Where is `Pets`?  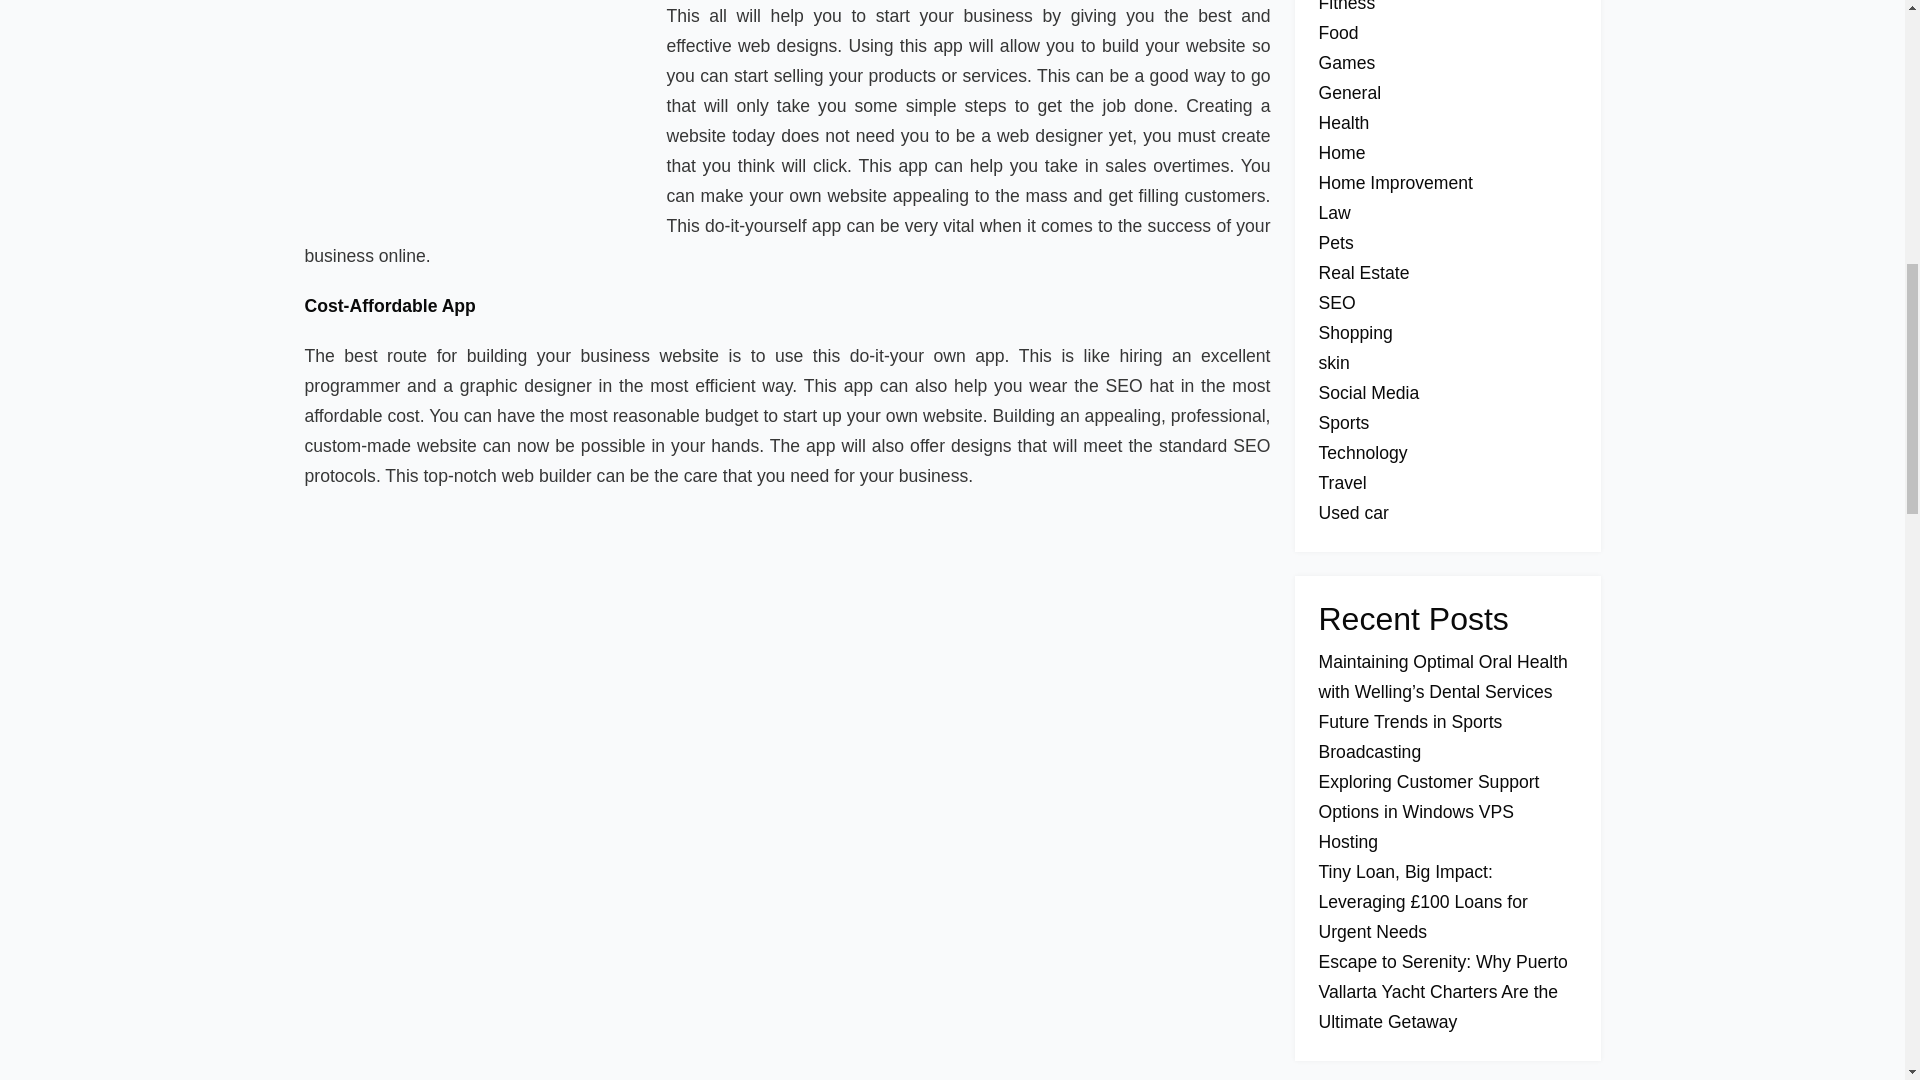
Pets is located at coordinates (1335, 242).